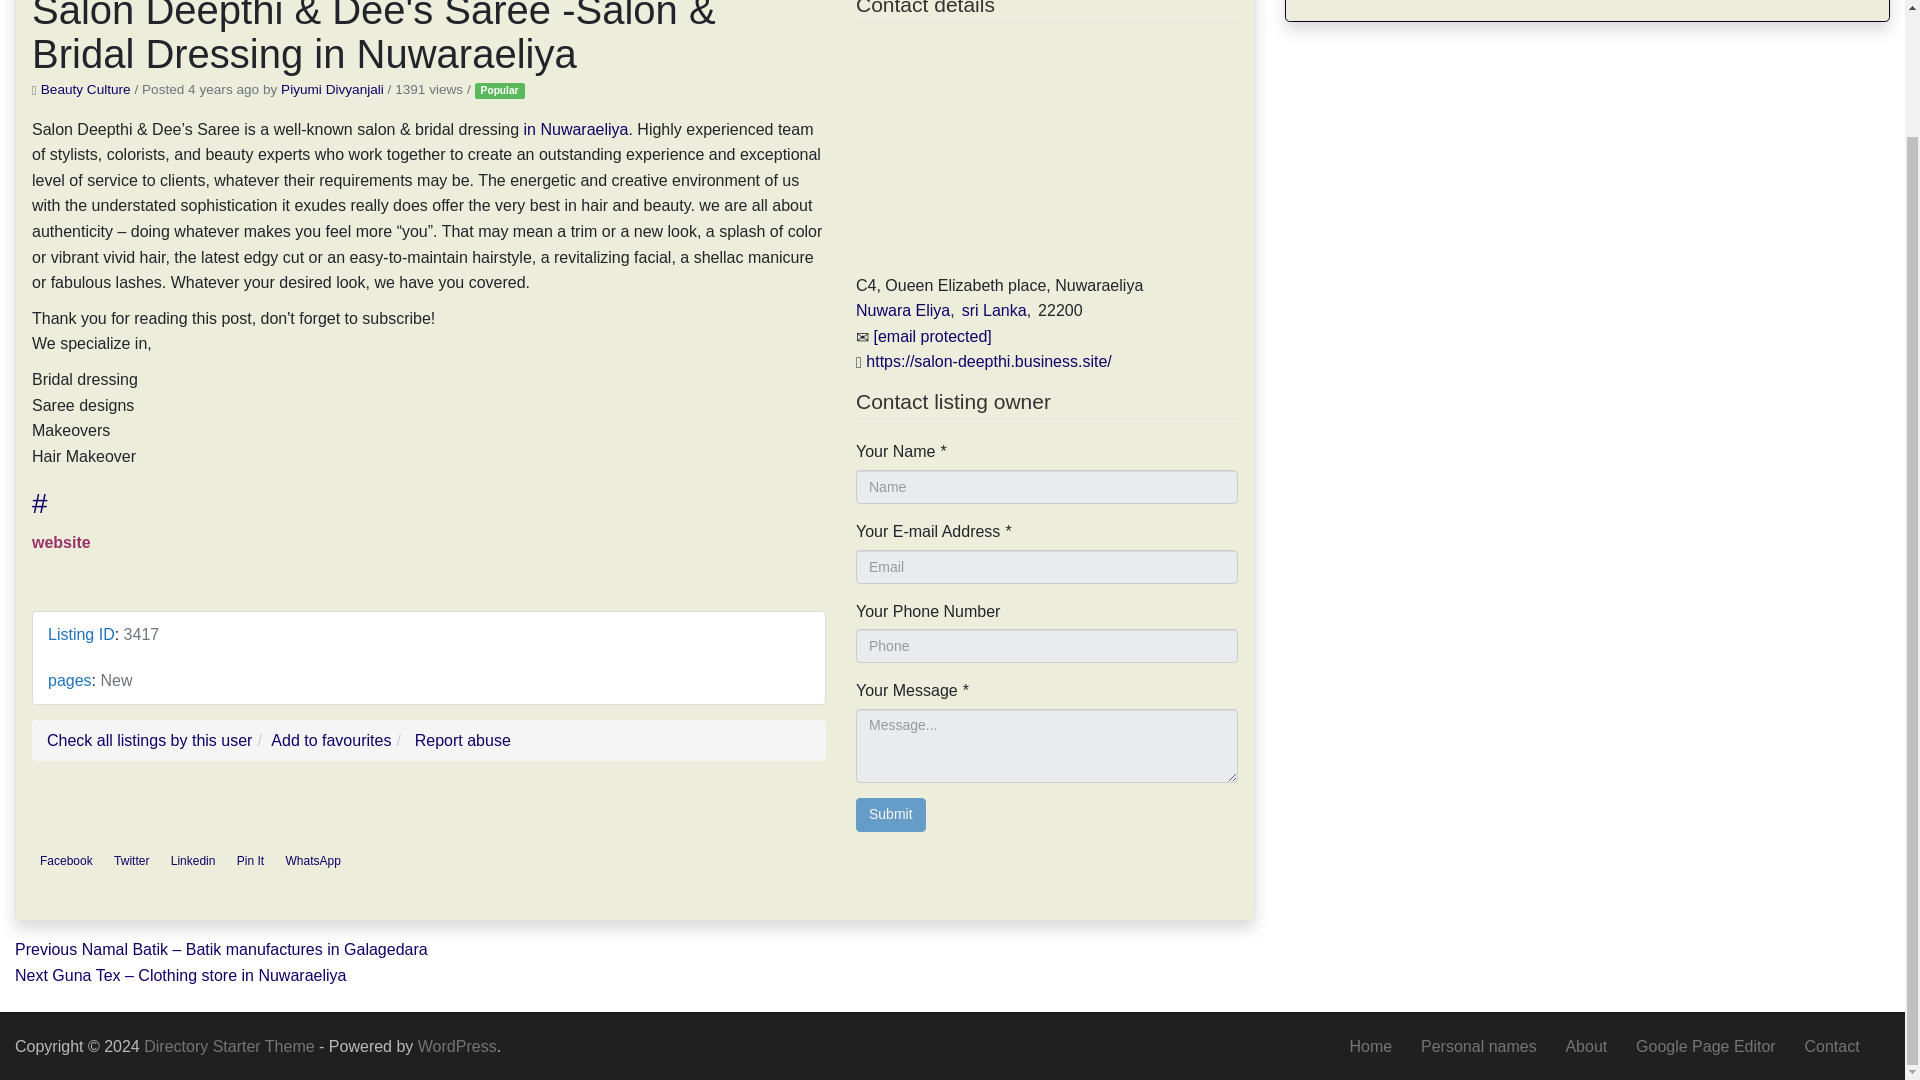 The width and height of the screenshot is (1920, 1080). Describe the element at coordinates (231, 1046) in the screenshot. I see `Directory Starter` at that location.